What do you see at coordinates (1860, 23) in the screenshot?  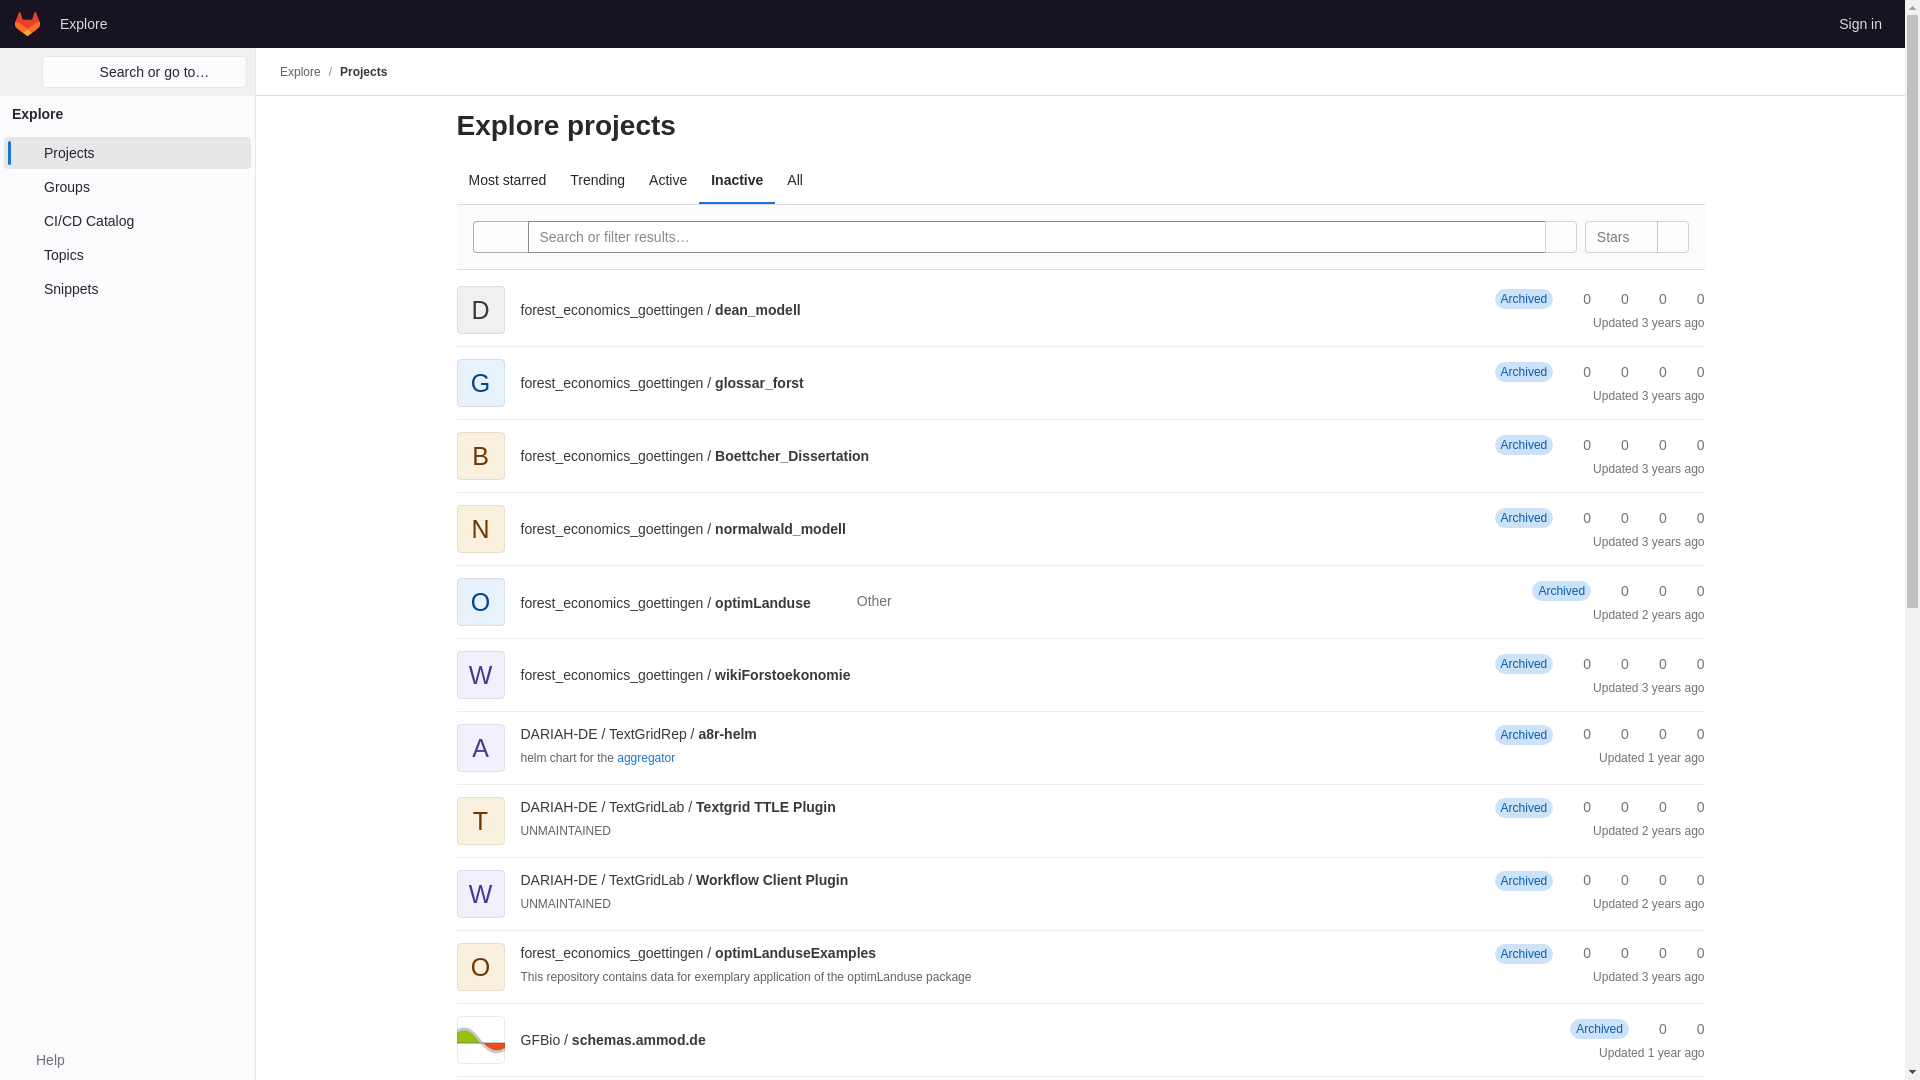 I see `Sign in` at bounding box center [1860, 23].